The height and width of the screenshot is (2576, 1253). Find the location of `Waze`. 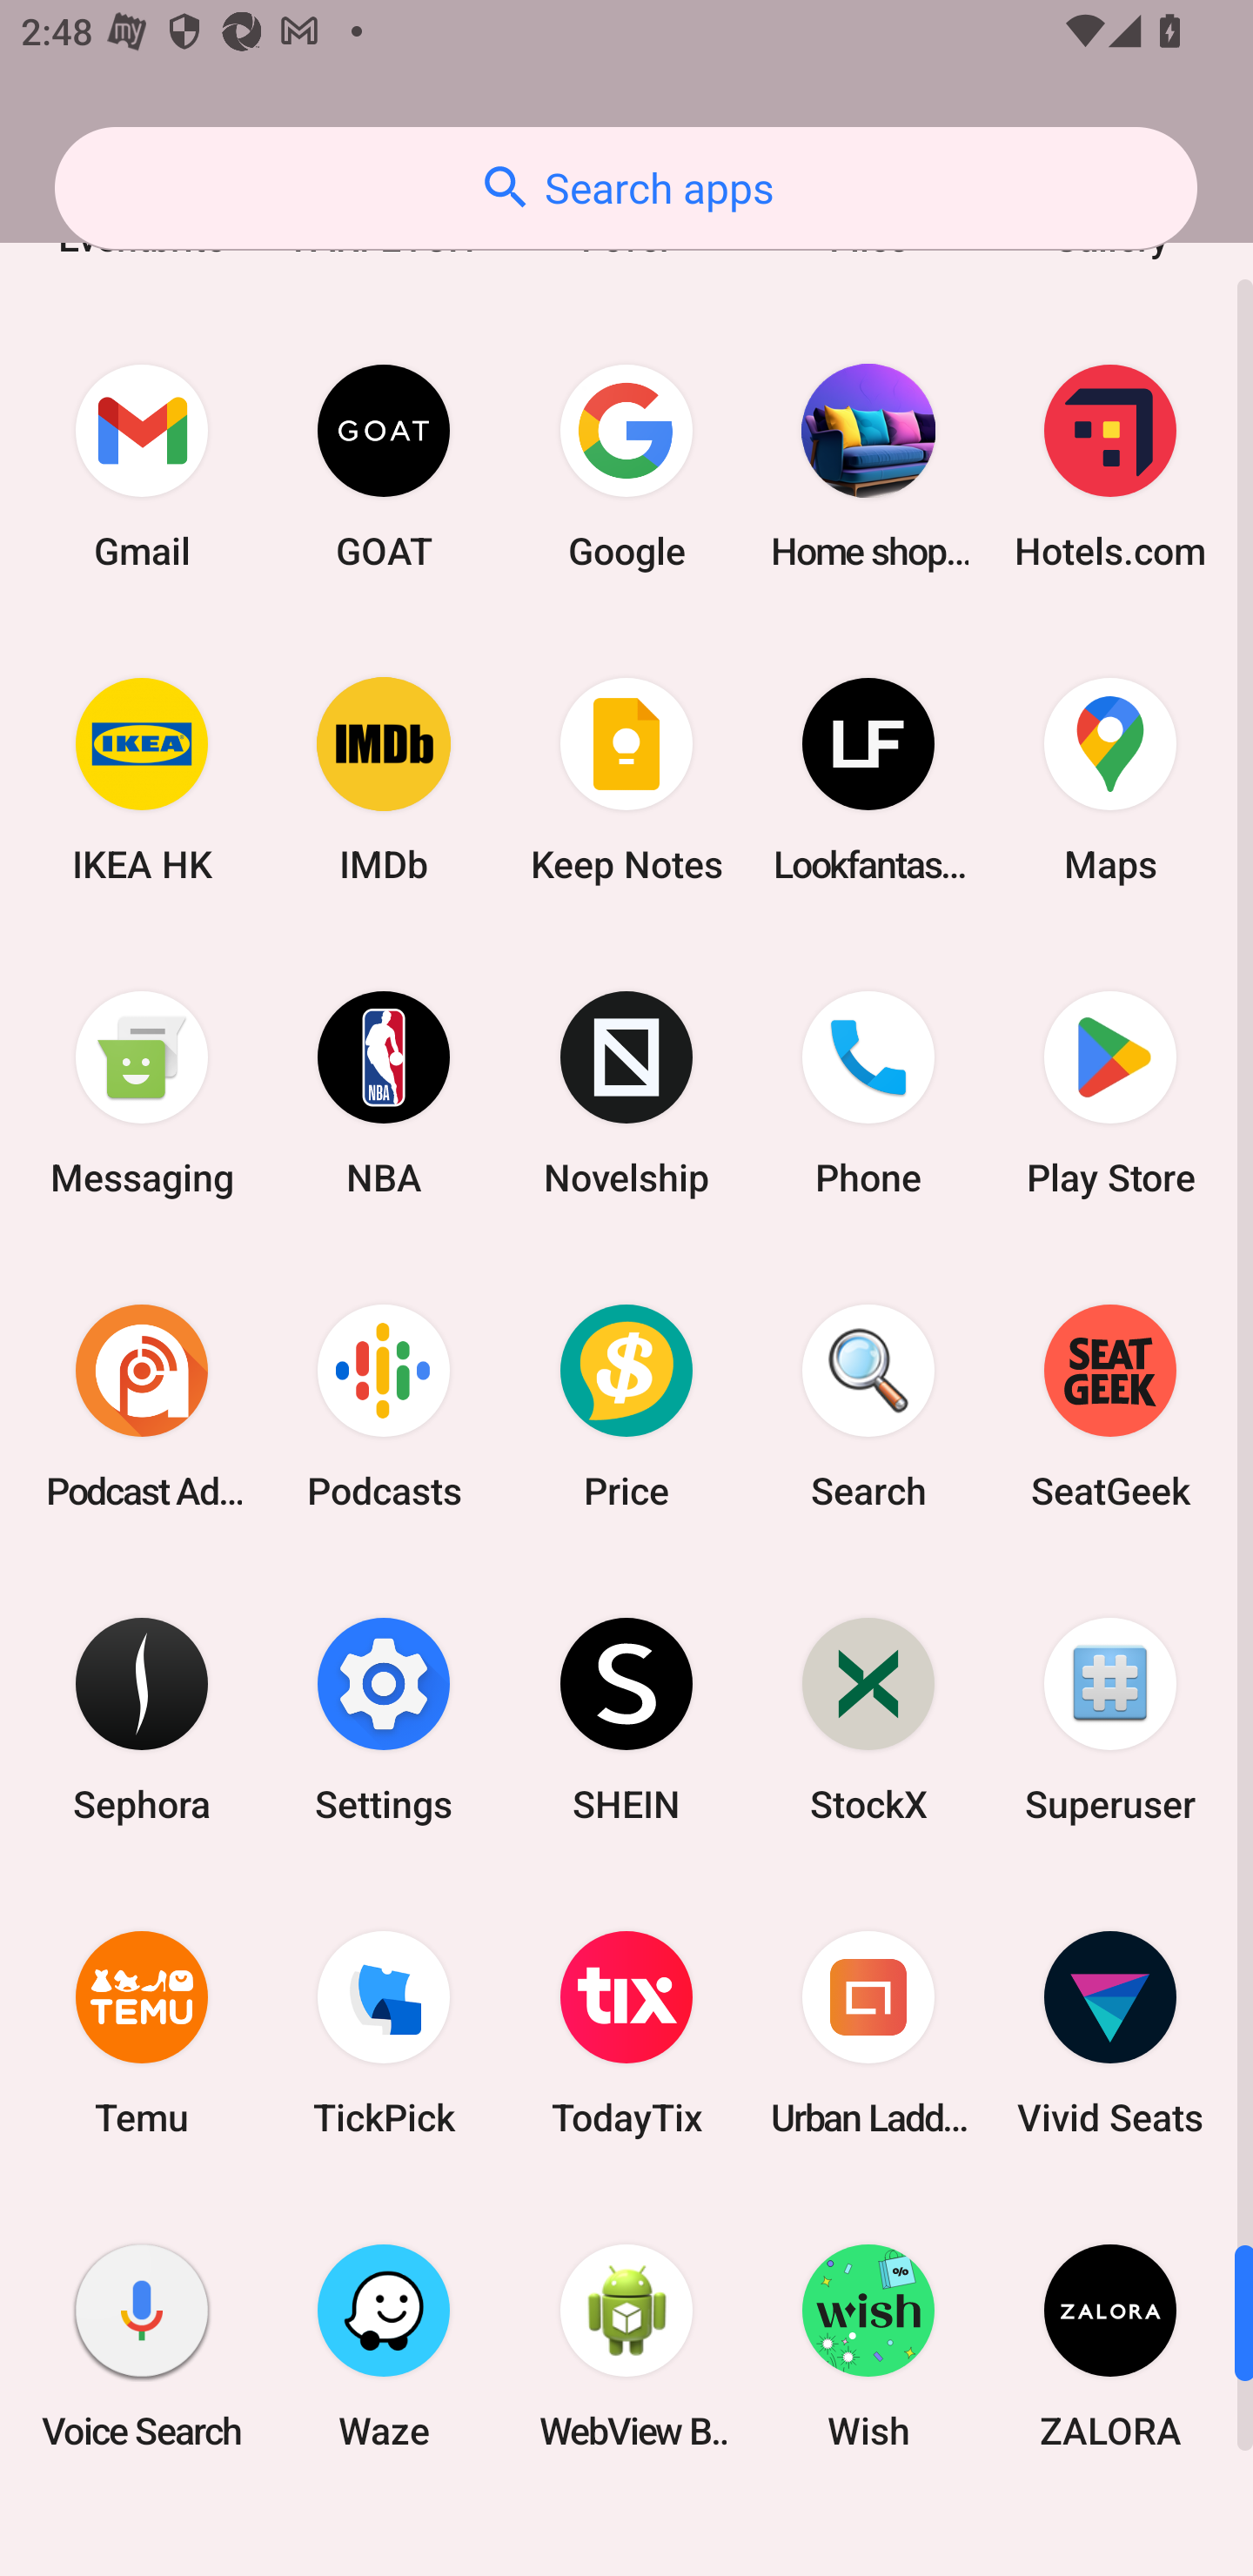

Waze is located at coordinates (384, 2346).